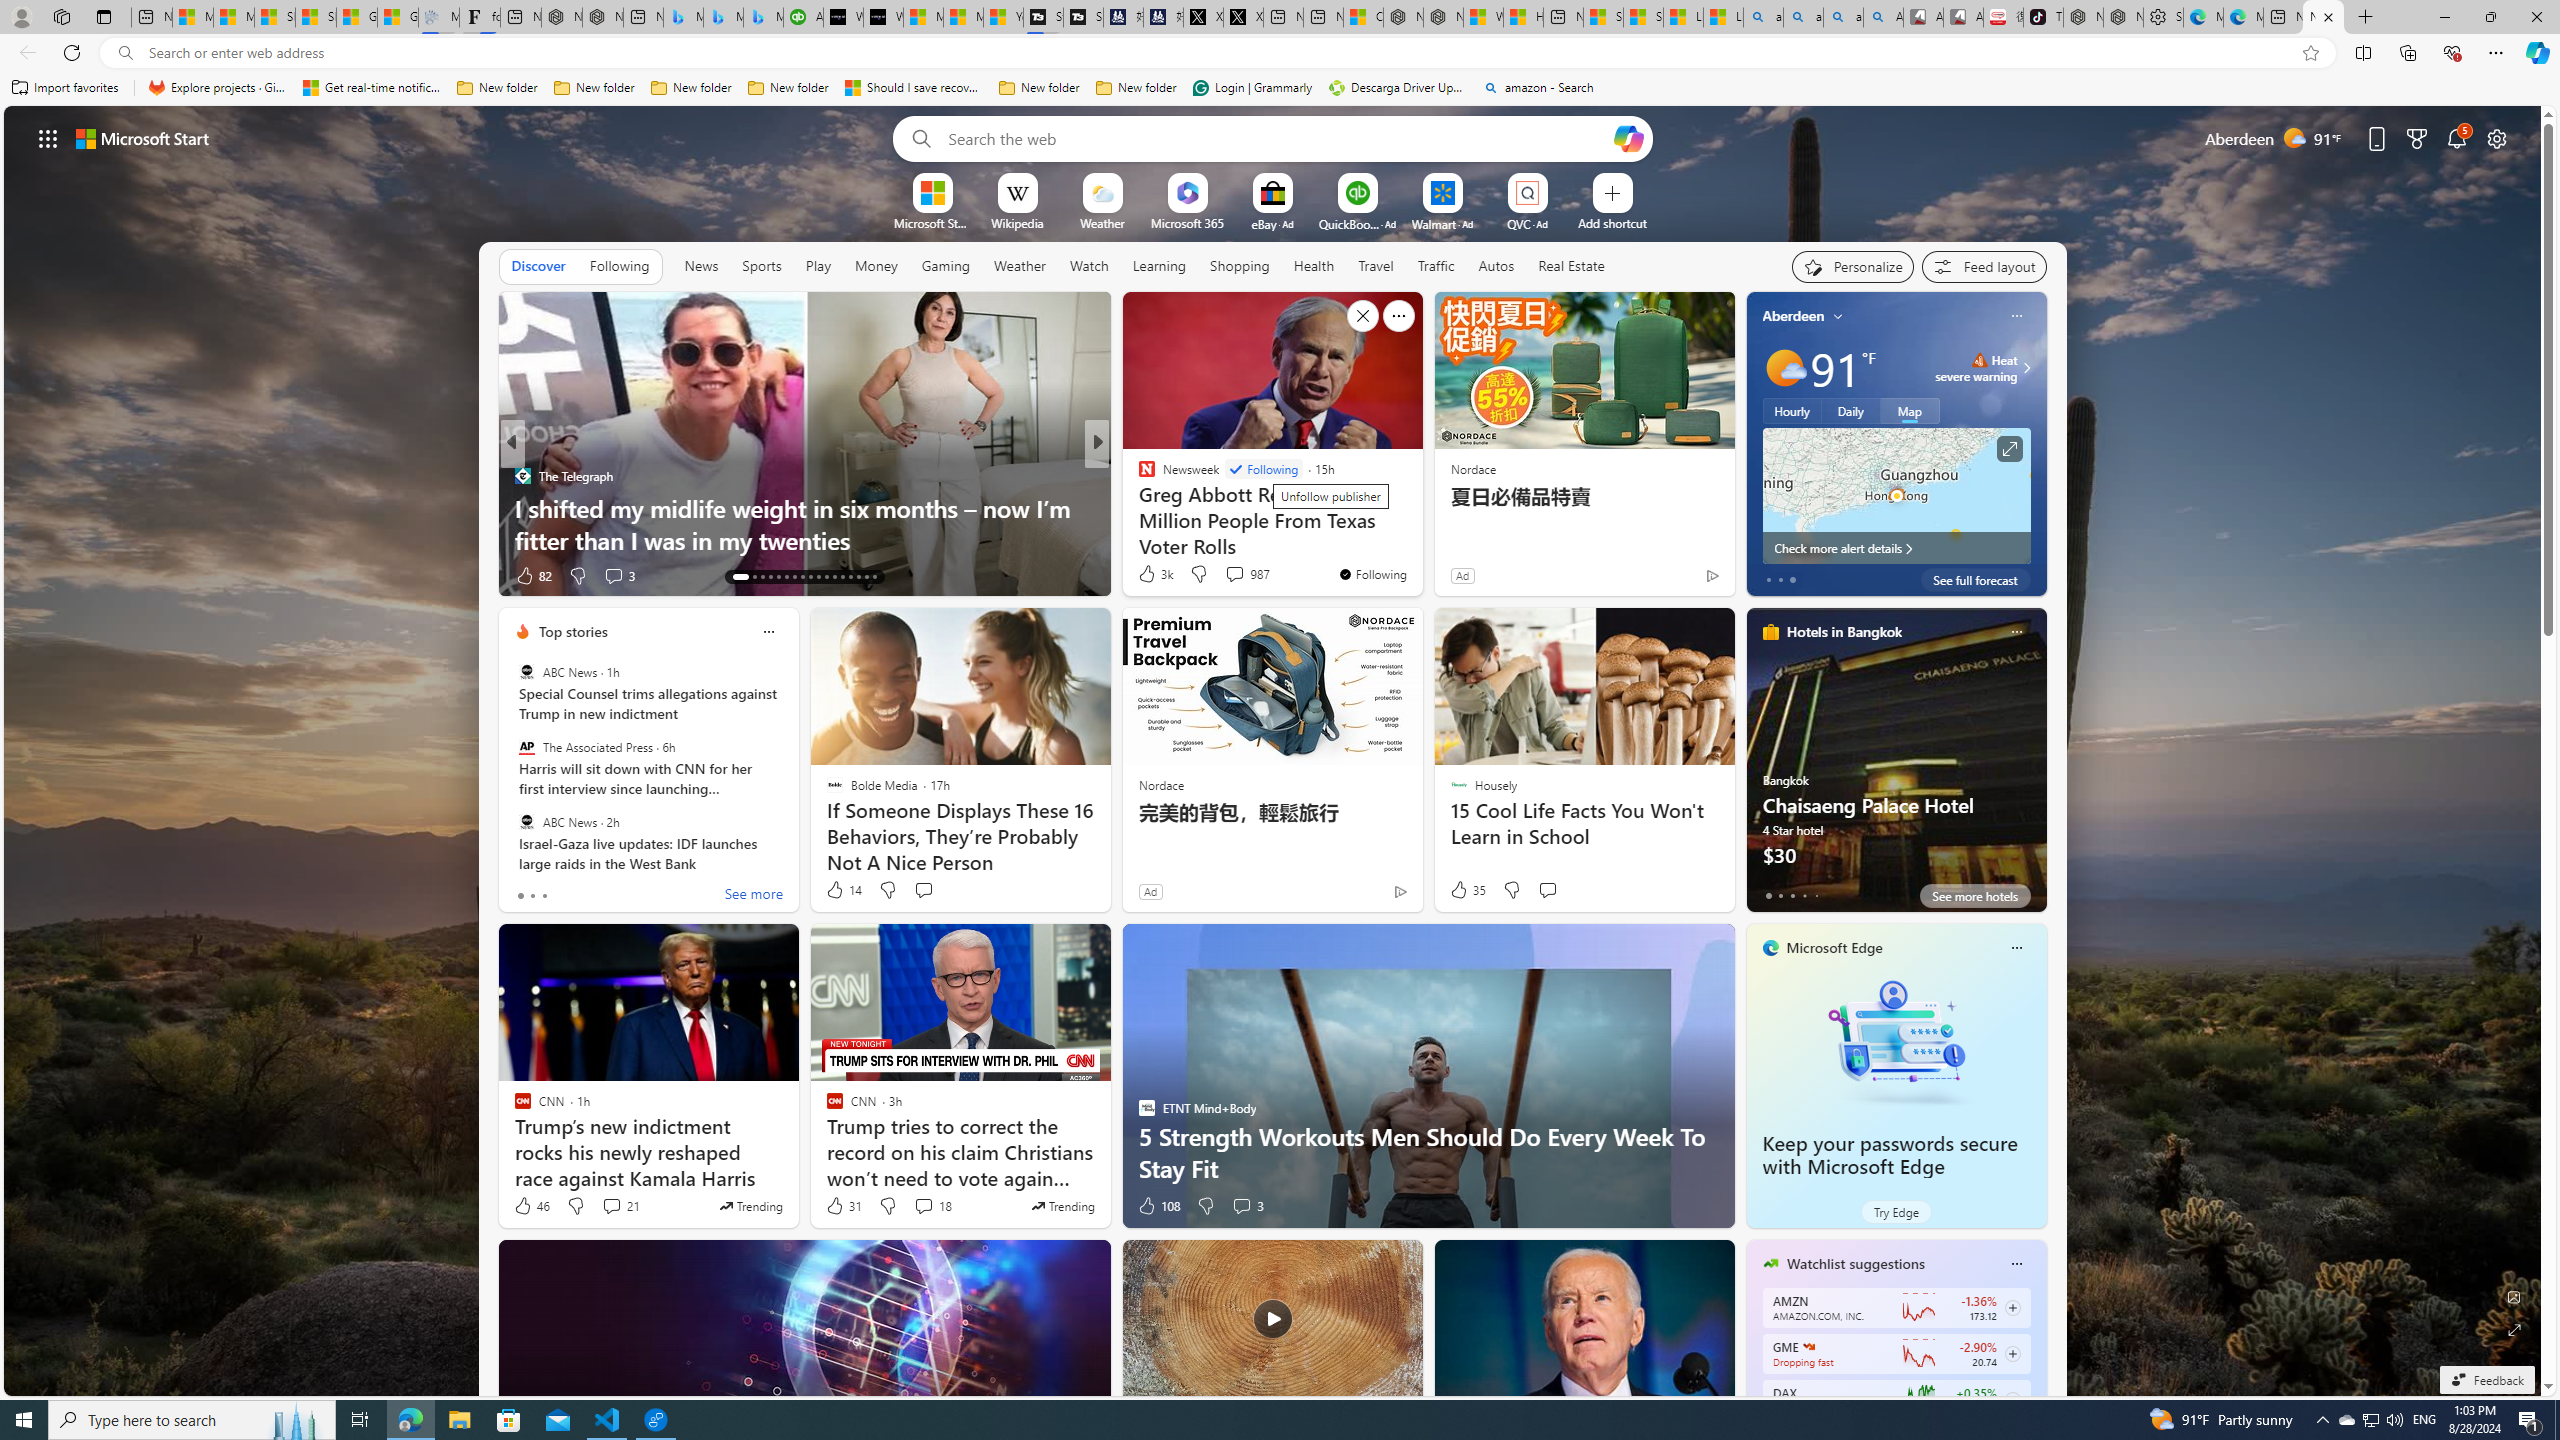 The image size is (2560, 1440). What do you see at coordinates (124, 53) in the screenshot?
I see `Search icon` at bounding box center [124, 53].